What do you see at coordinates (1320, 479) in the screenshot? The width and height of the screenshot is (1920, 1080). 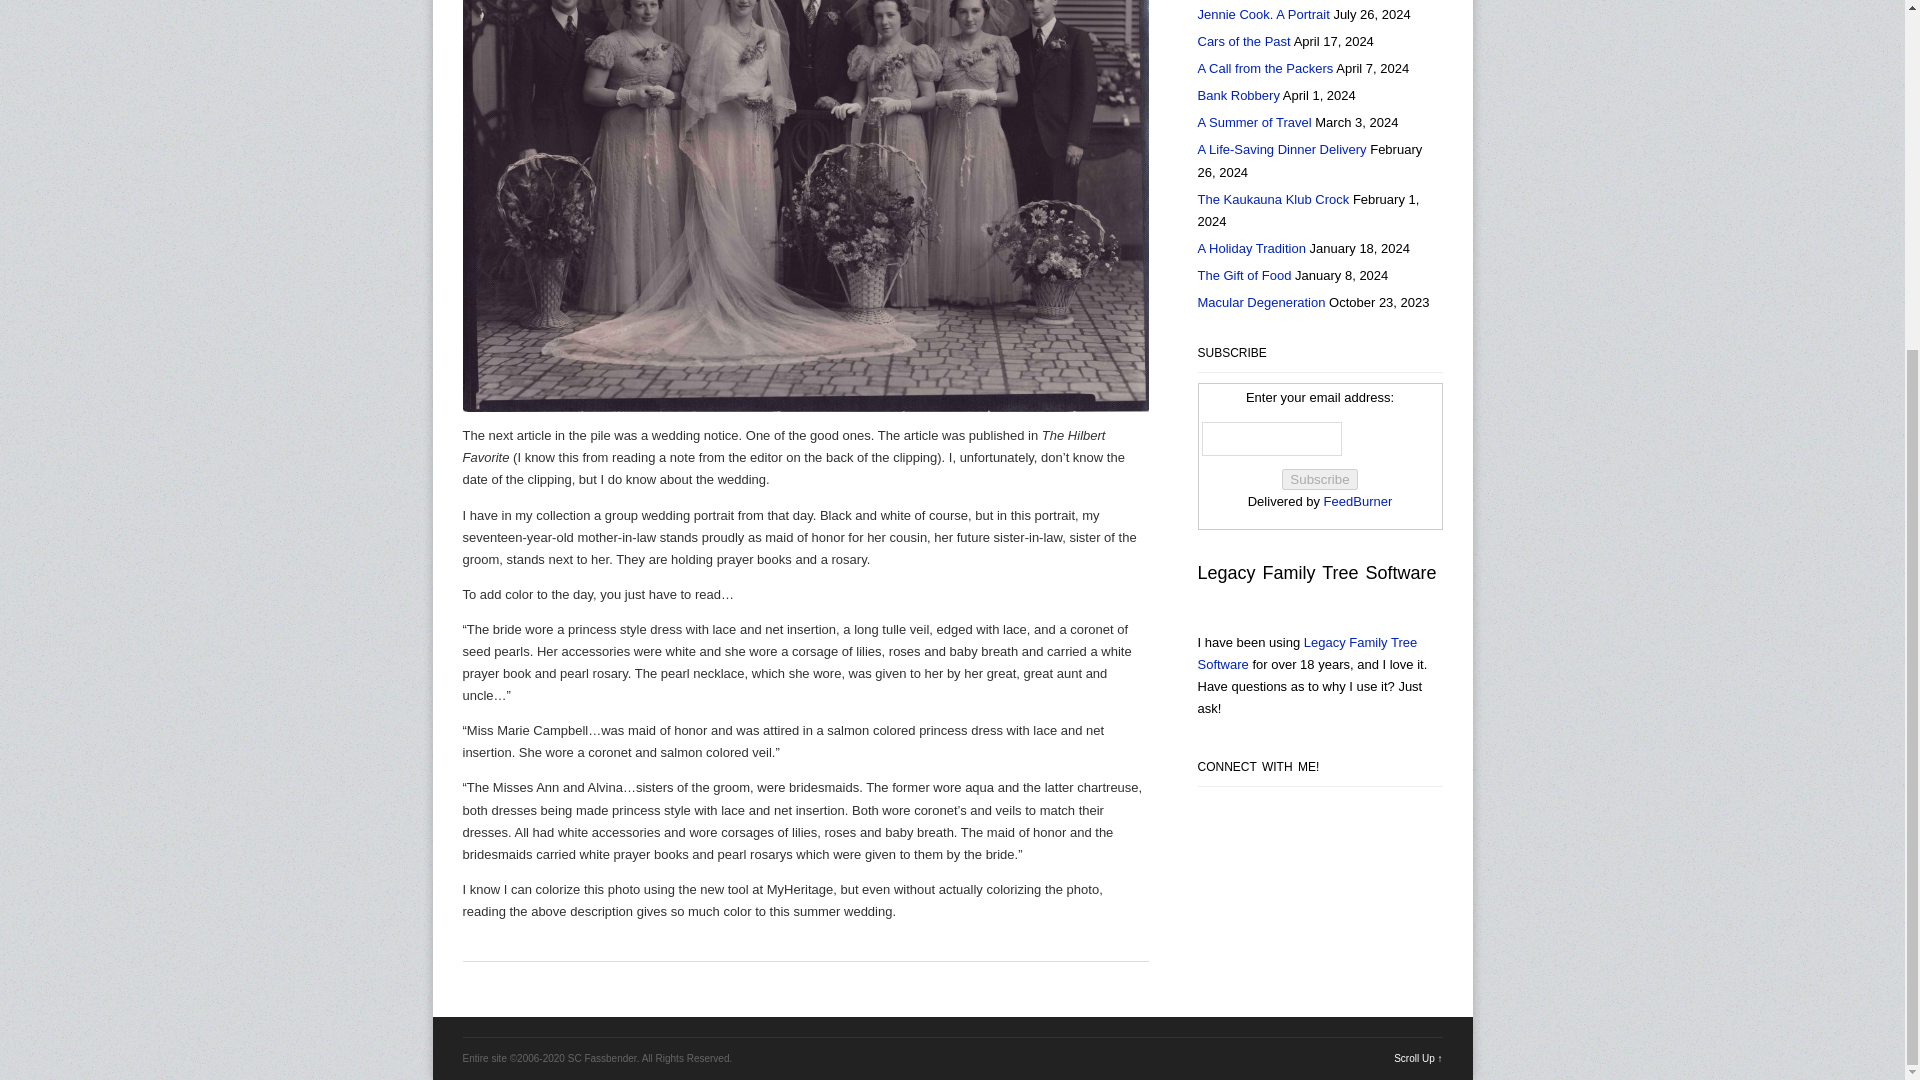 I see `Subscribe` at bounding box center [1320, 479].